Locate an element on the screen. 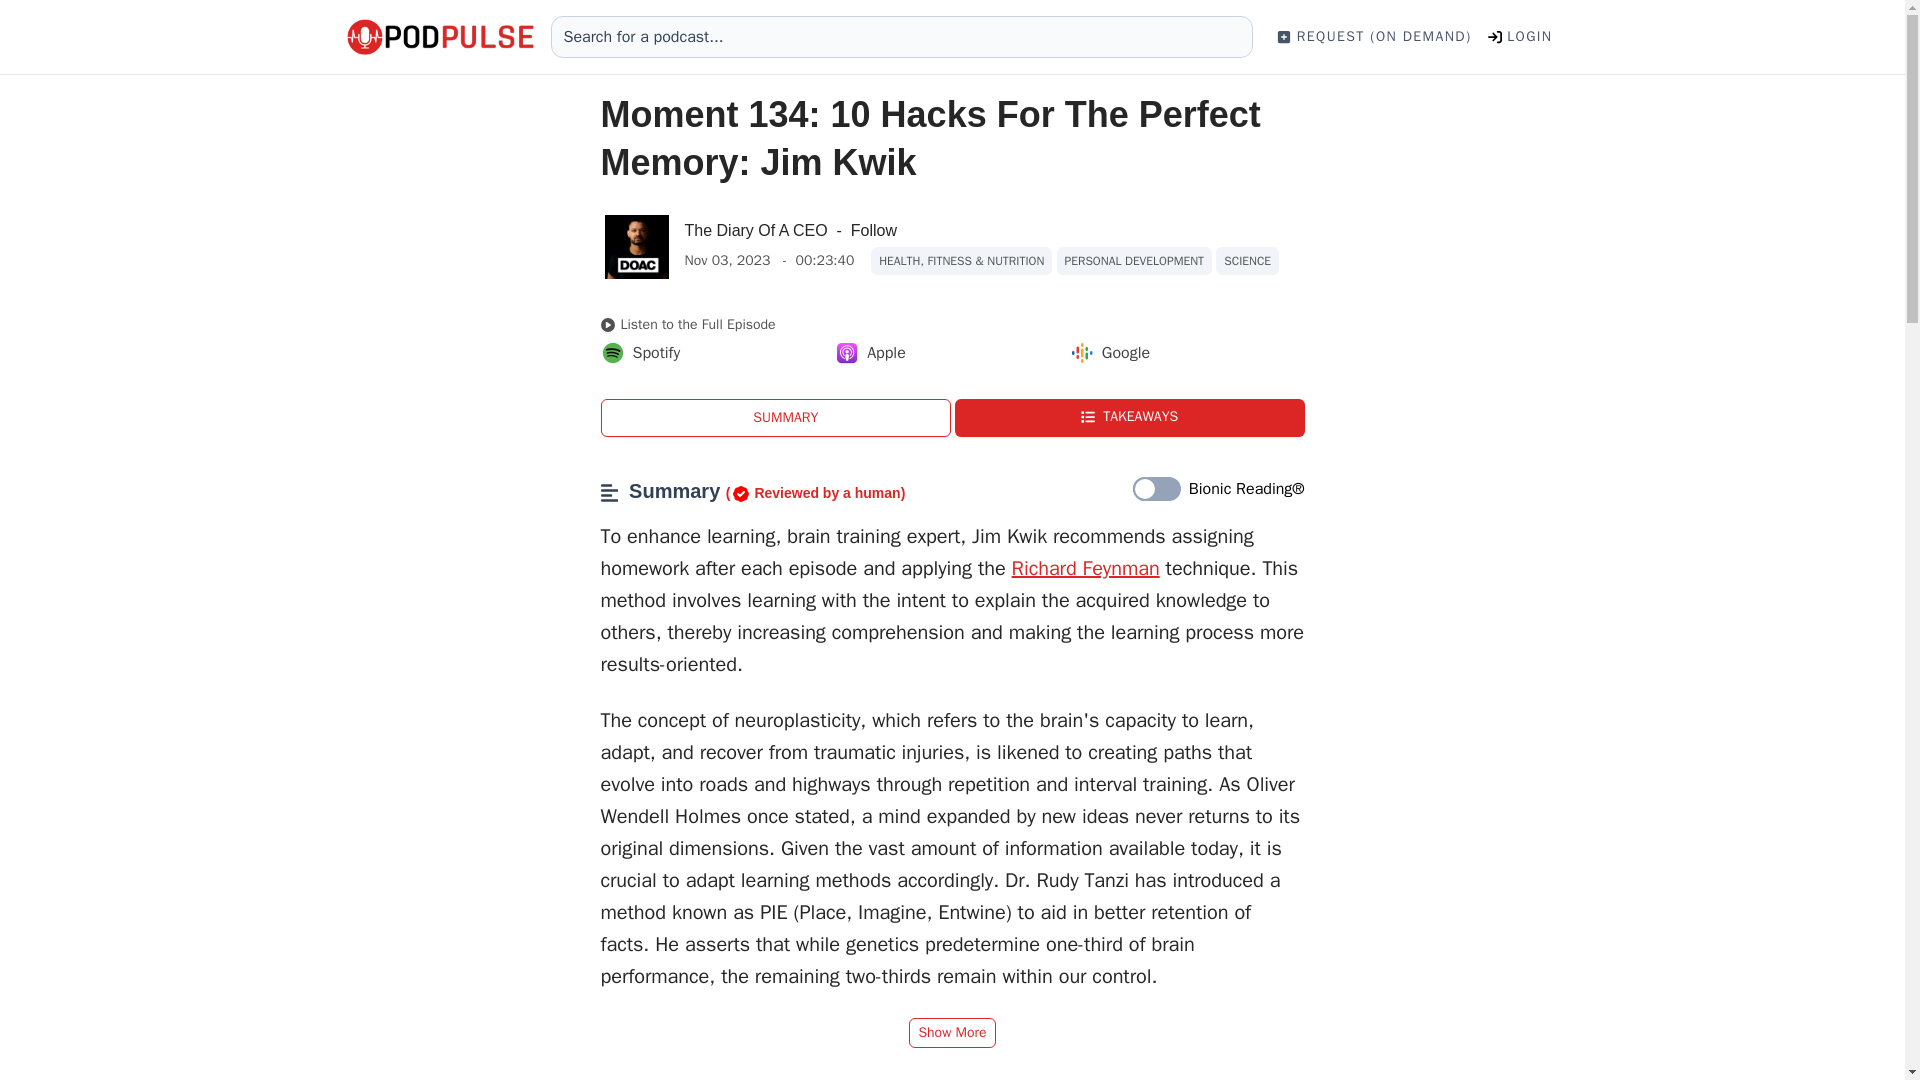 Image resolution: width=1920 pixels, height=1080 pixels.  TAKEAWAYS is located at coordinates (1128, 418).